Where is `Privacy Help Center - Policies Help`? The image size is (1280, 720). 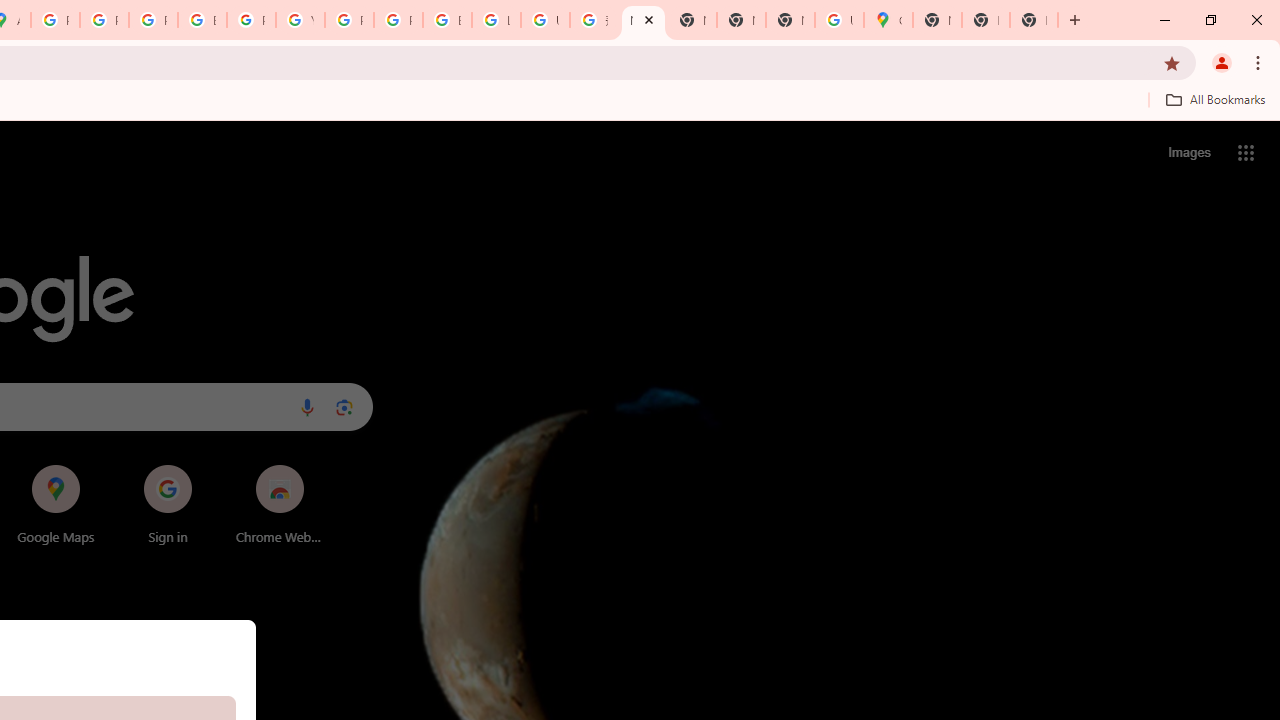 Privacy Help Center - Policies Help is located at coordinates (153, 20).